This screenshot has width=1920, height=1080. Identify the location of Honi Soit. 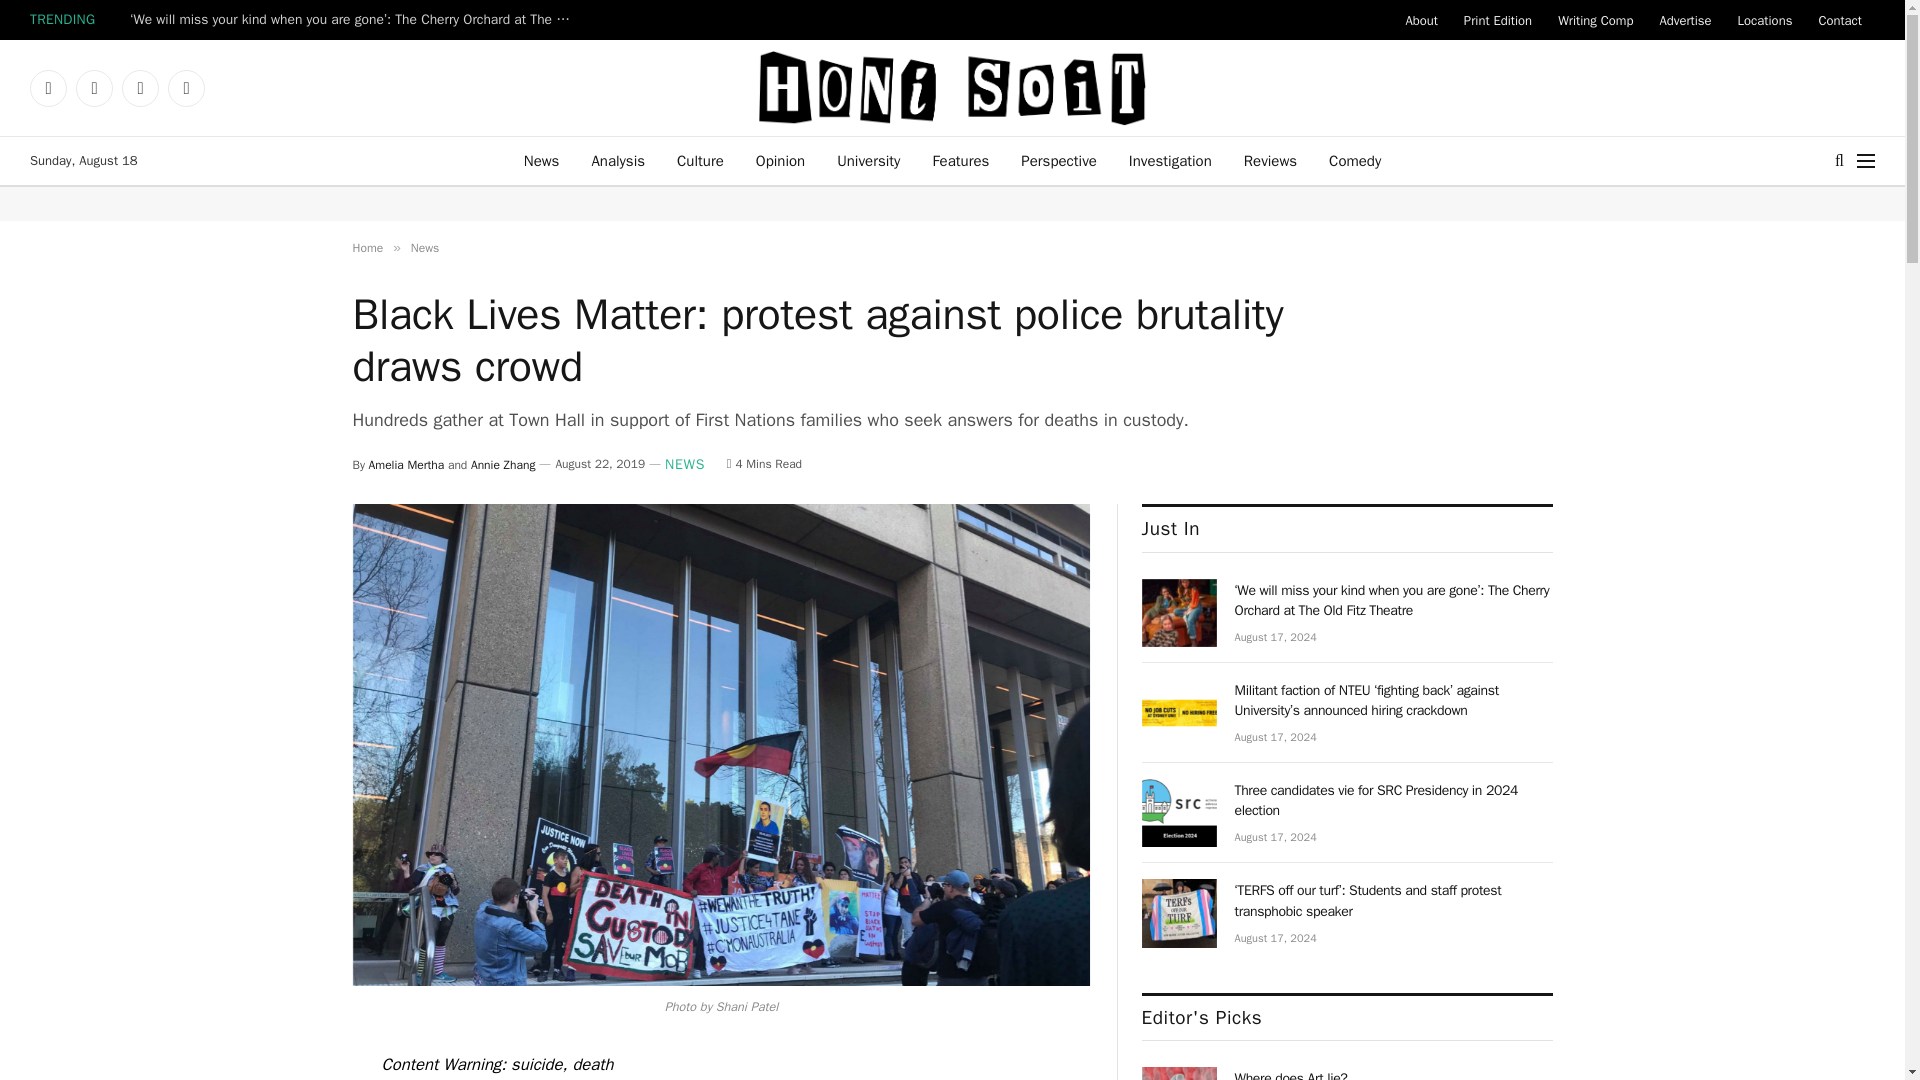
(952, 88).